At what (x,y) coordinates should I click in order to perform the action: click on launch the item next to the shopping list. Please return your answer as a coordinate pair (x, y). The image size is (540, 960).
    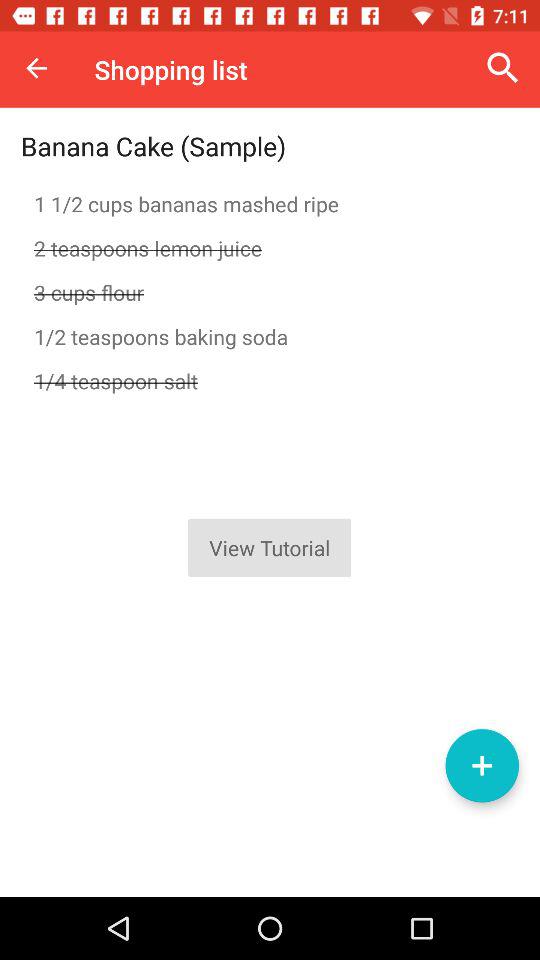
    Looking at the image, I should click on (36, 68).